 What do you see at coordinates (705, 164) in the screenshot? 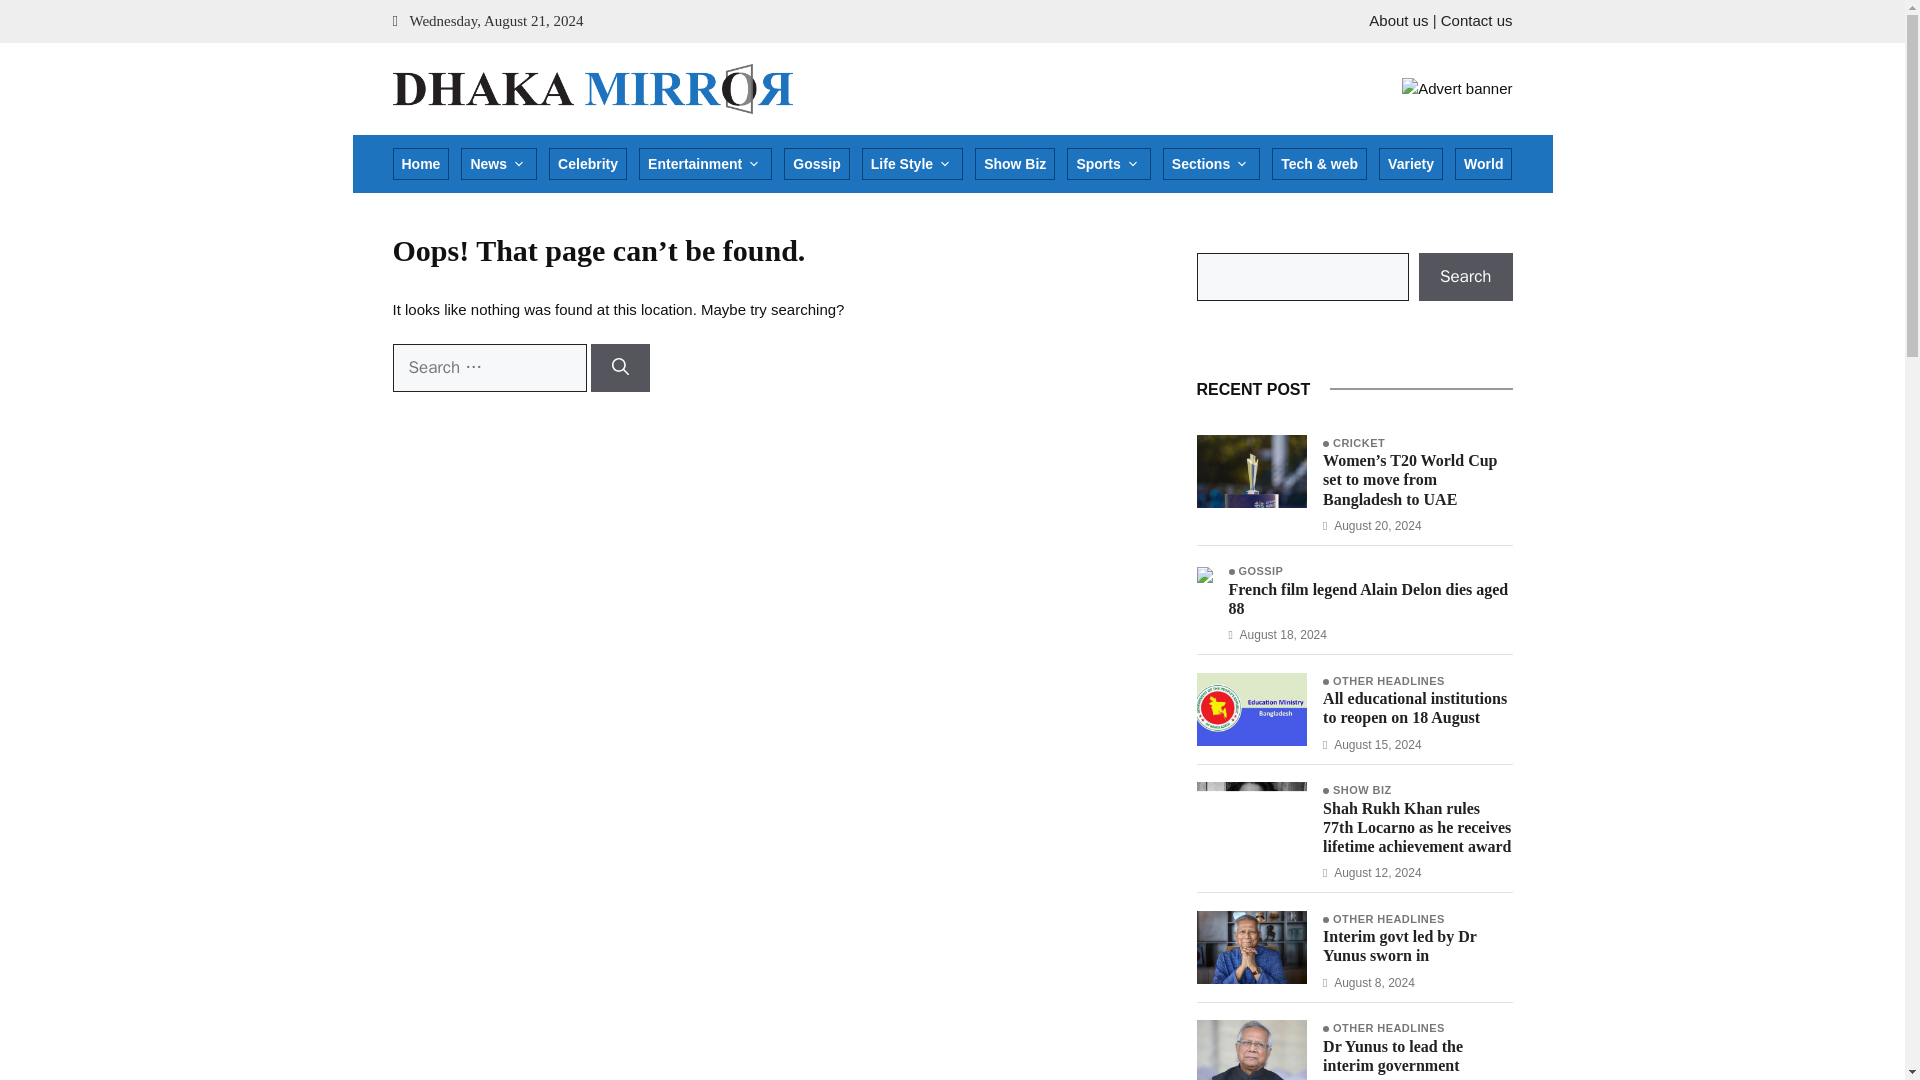
I see `Entertainment` at bounding box center [705, 164].